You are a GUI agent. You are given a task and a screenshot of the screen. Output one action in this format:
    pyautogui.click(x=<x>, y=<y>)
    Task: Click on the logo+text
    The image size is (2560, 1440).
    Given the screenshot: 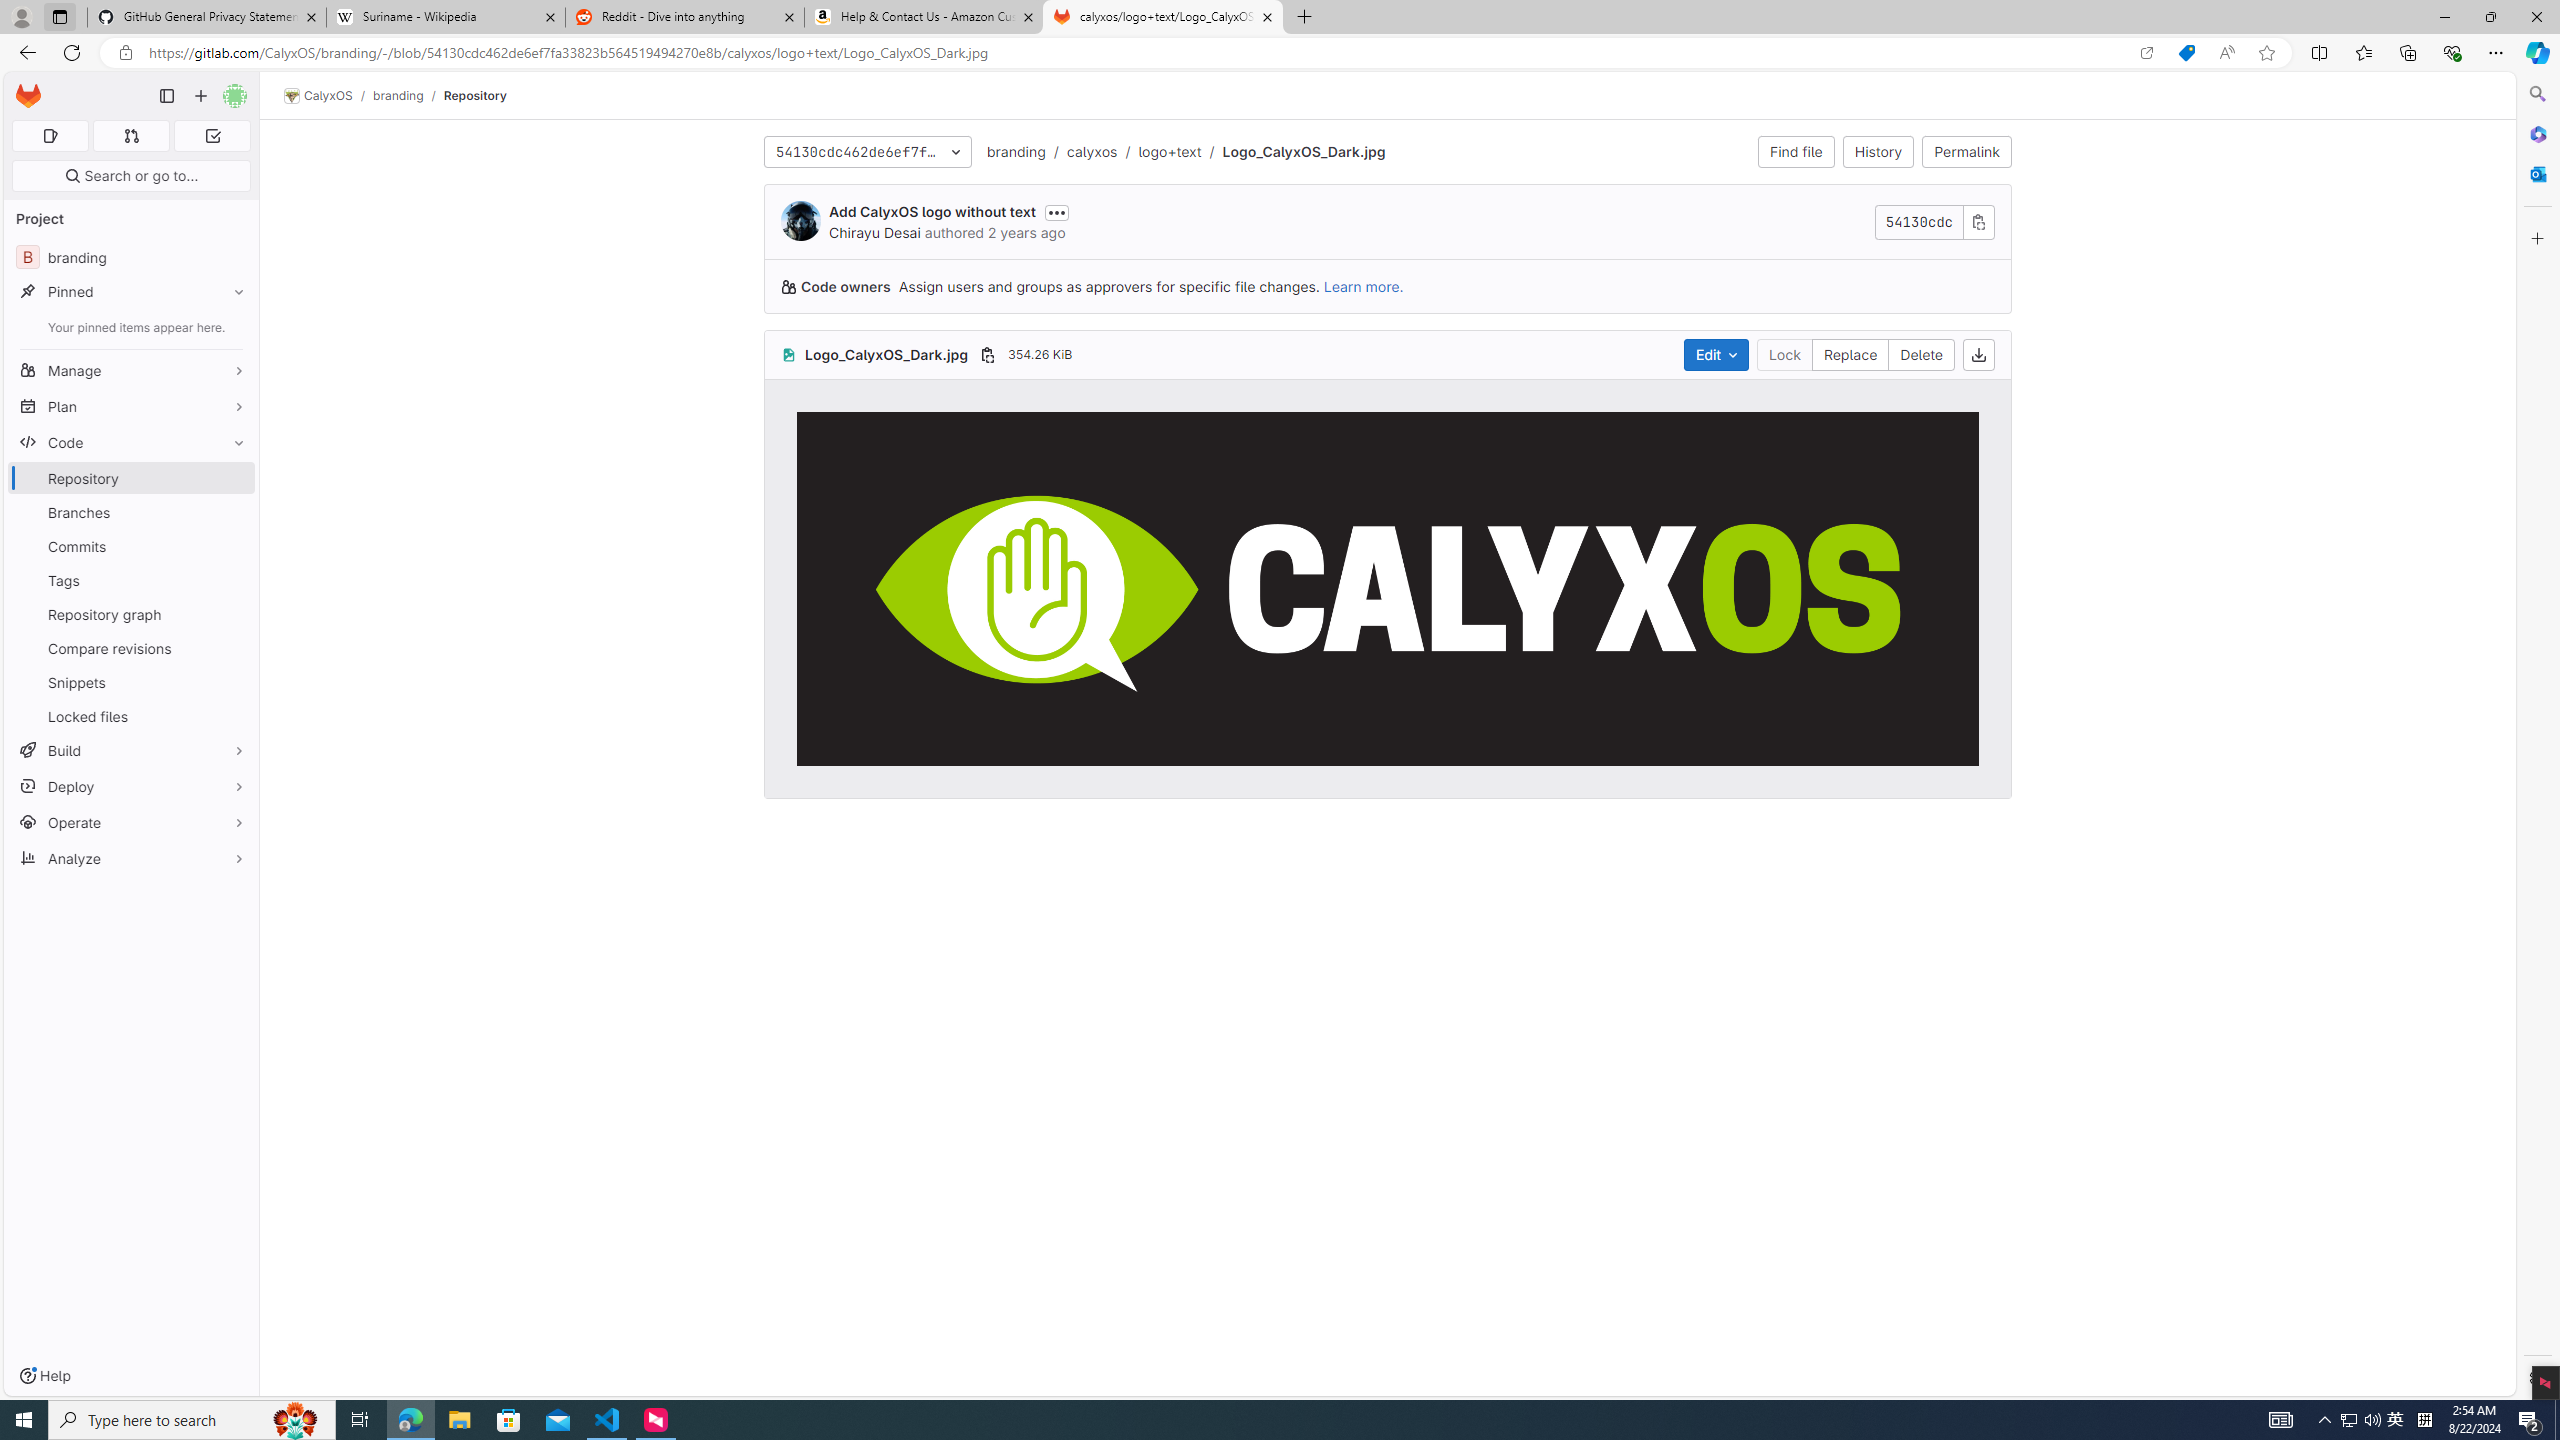 What is the action you would take?
    pyautogui.click(x=1171, y=150)
    